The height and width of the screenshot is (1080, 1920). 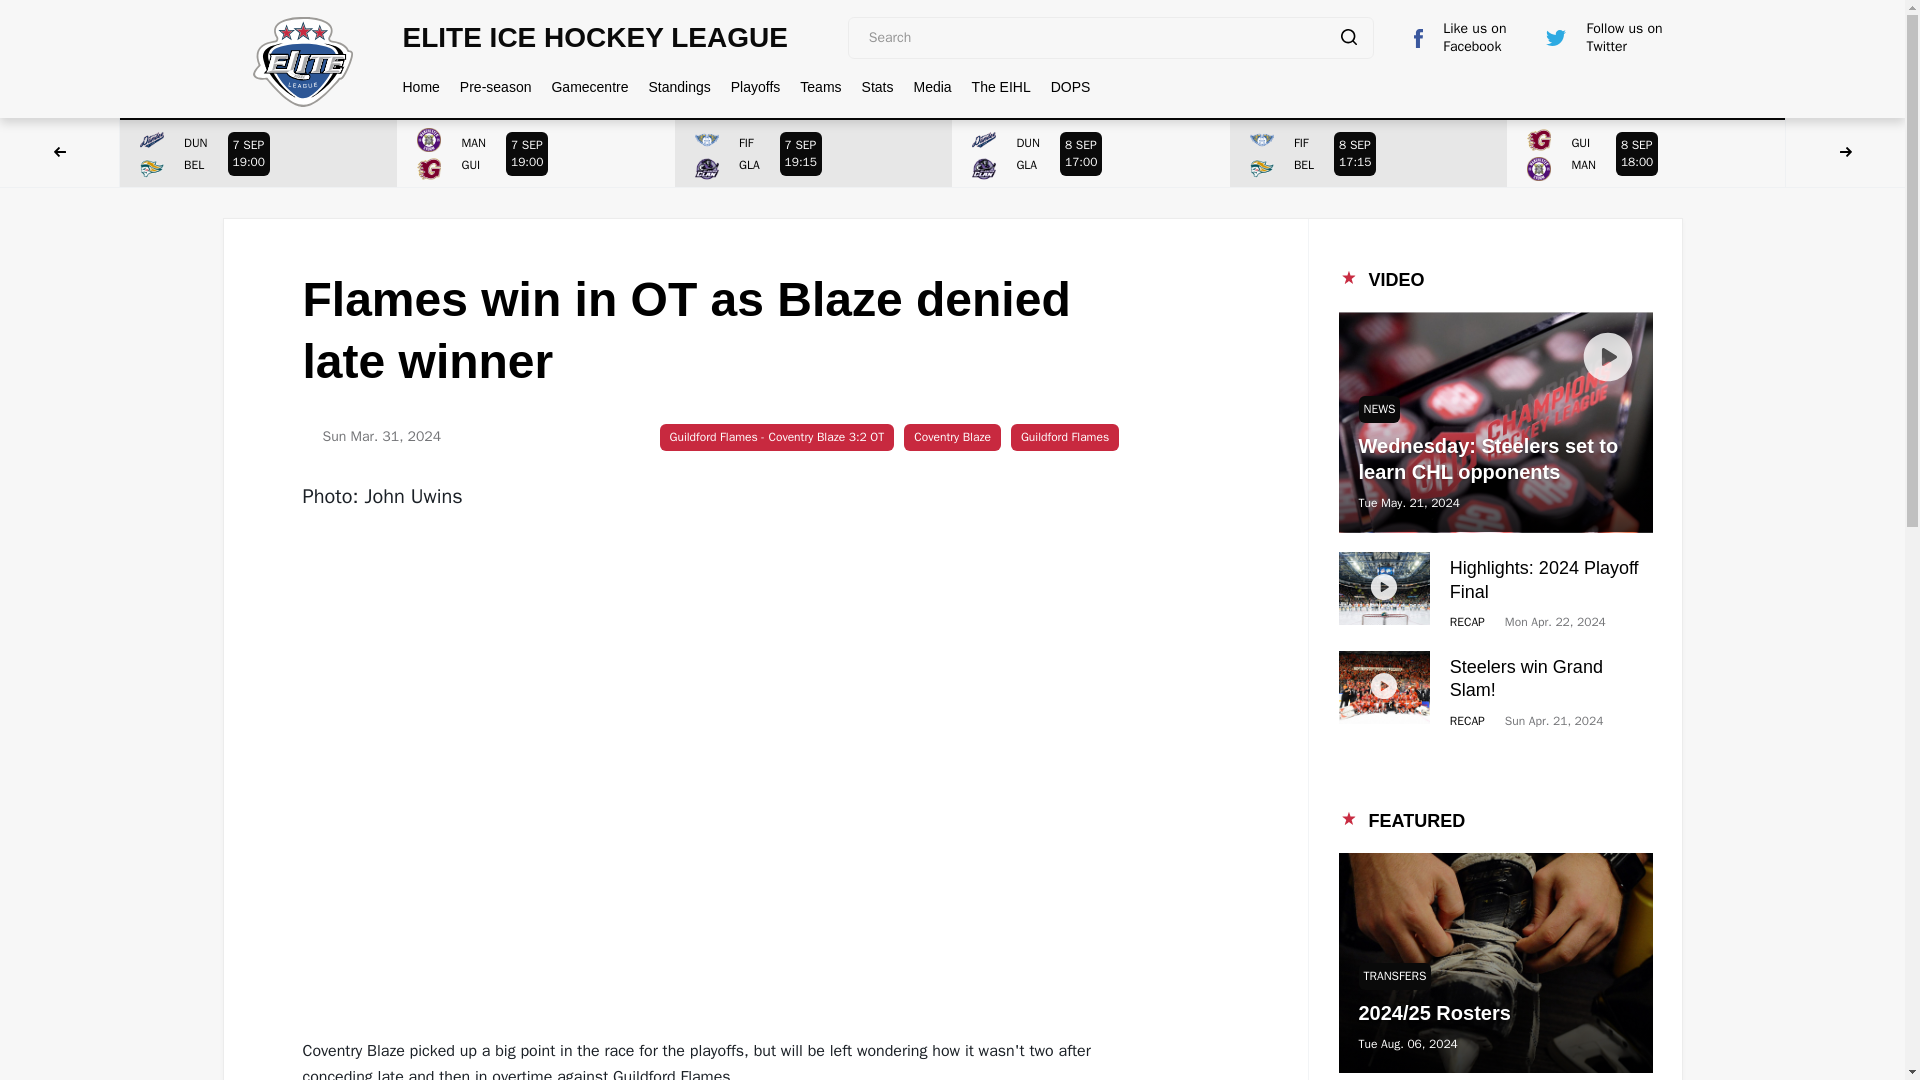 What do you see at coordinates (496, 86) in the screenshot?
I see `Stats` at bounding box center [496, 86].